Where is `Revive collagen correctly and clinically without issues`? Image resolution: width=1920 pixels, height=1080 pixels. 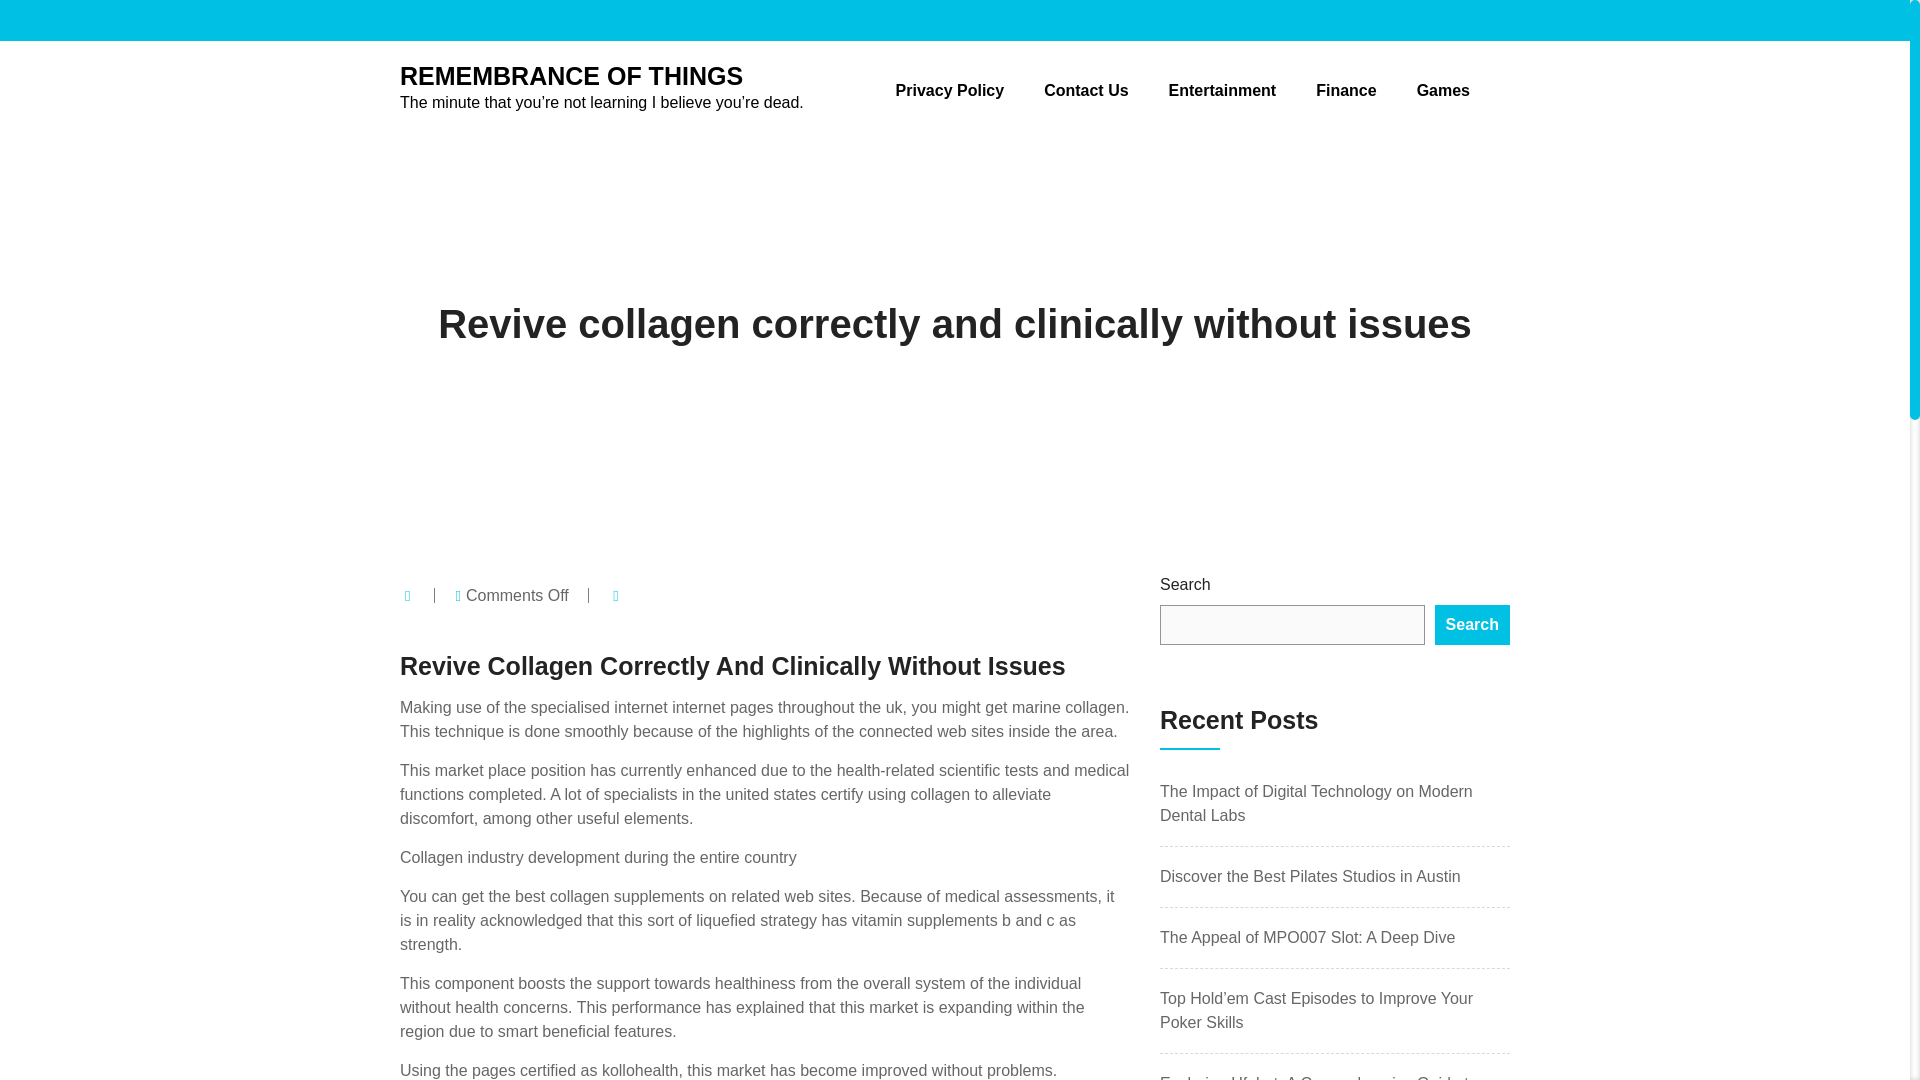 Revive collagen correctly and clinically without issues is located at coordinates (954, 324).